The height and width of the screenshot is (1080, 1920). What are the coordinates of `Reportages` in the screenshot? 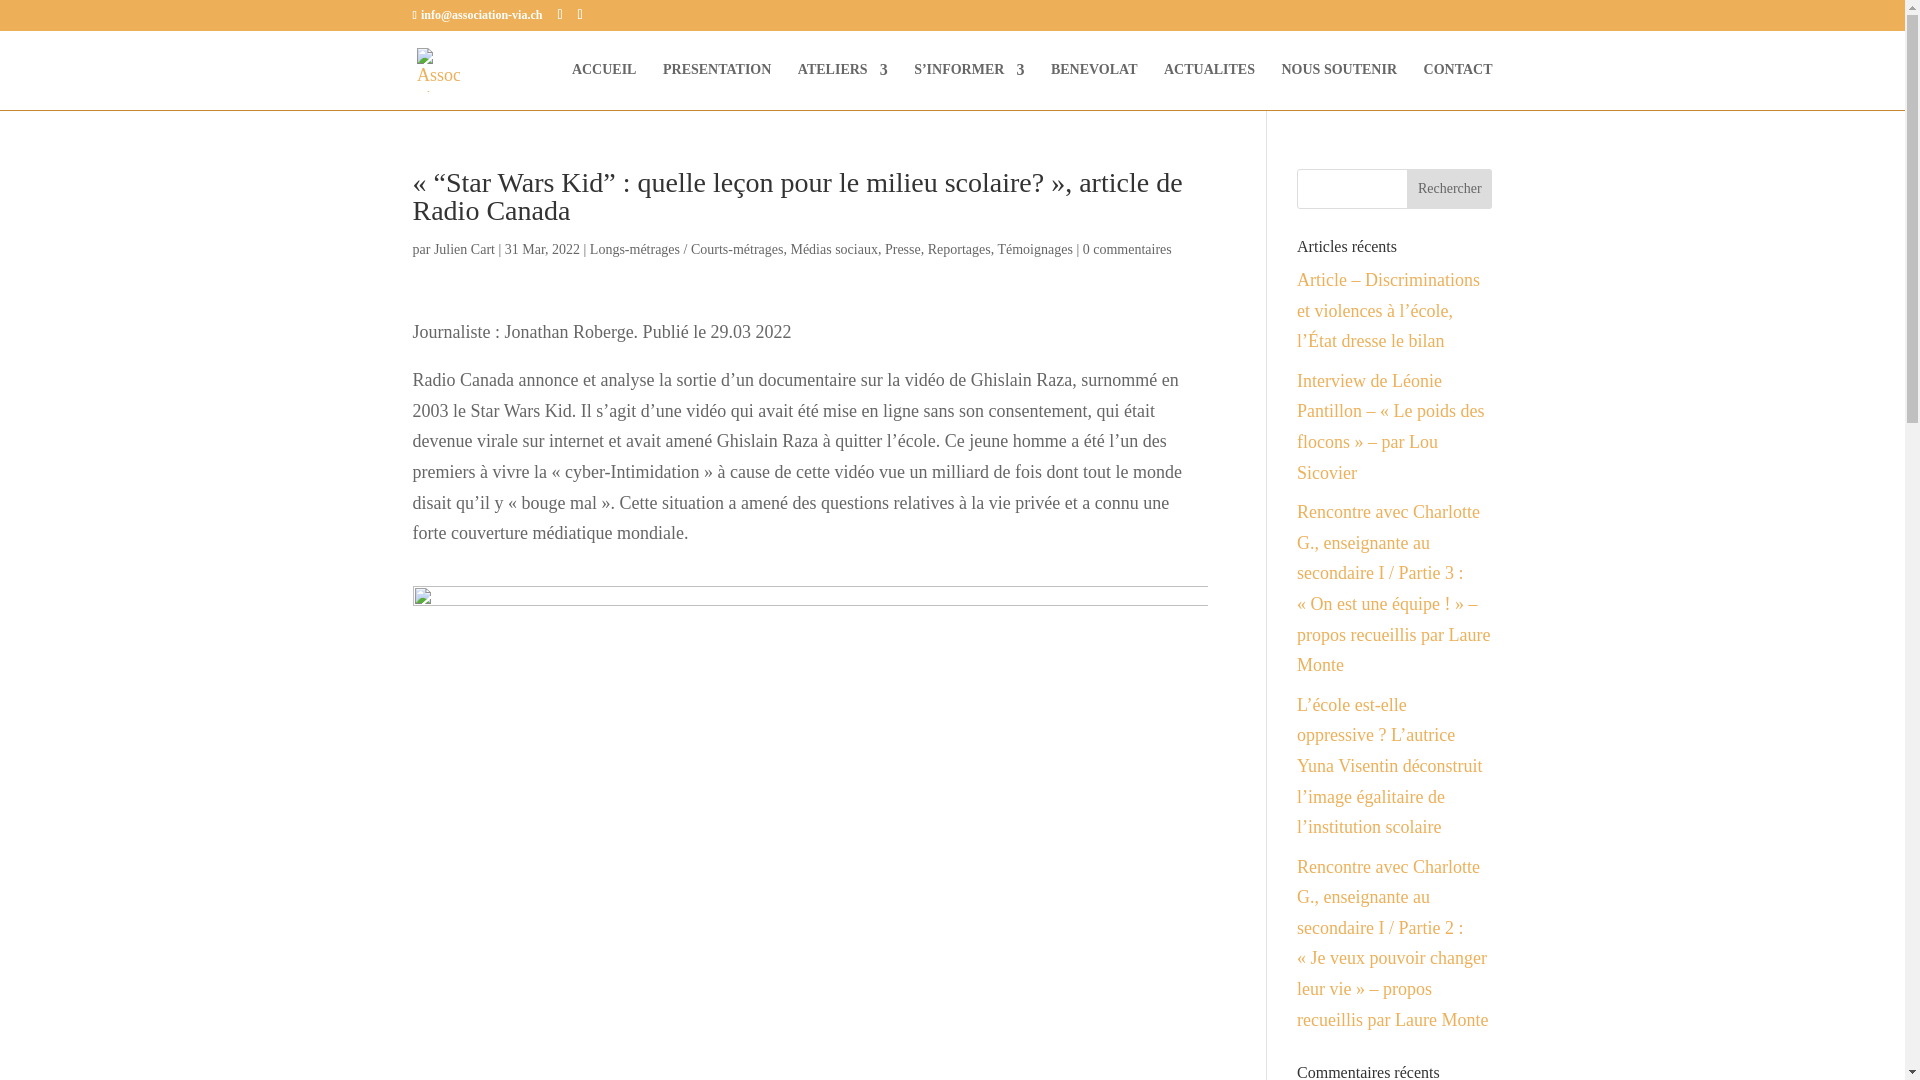 It's located at (960, 250).